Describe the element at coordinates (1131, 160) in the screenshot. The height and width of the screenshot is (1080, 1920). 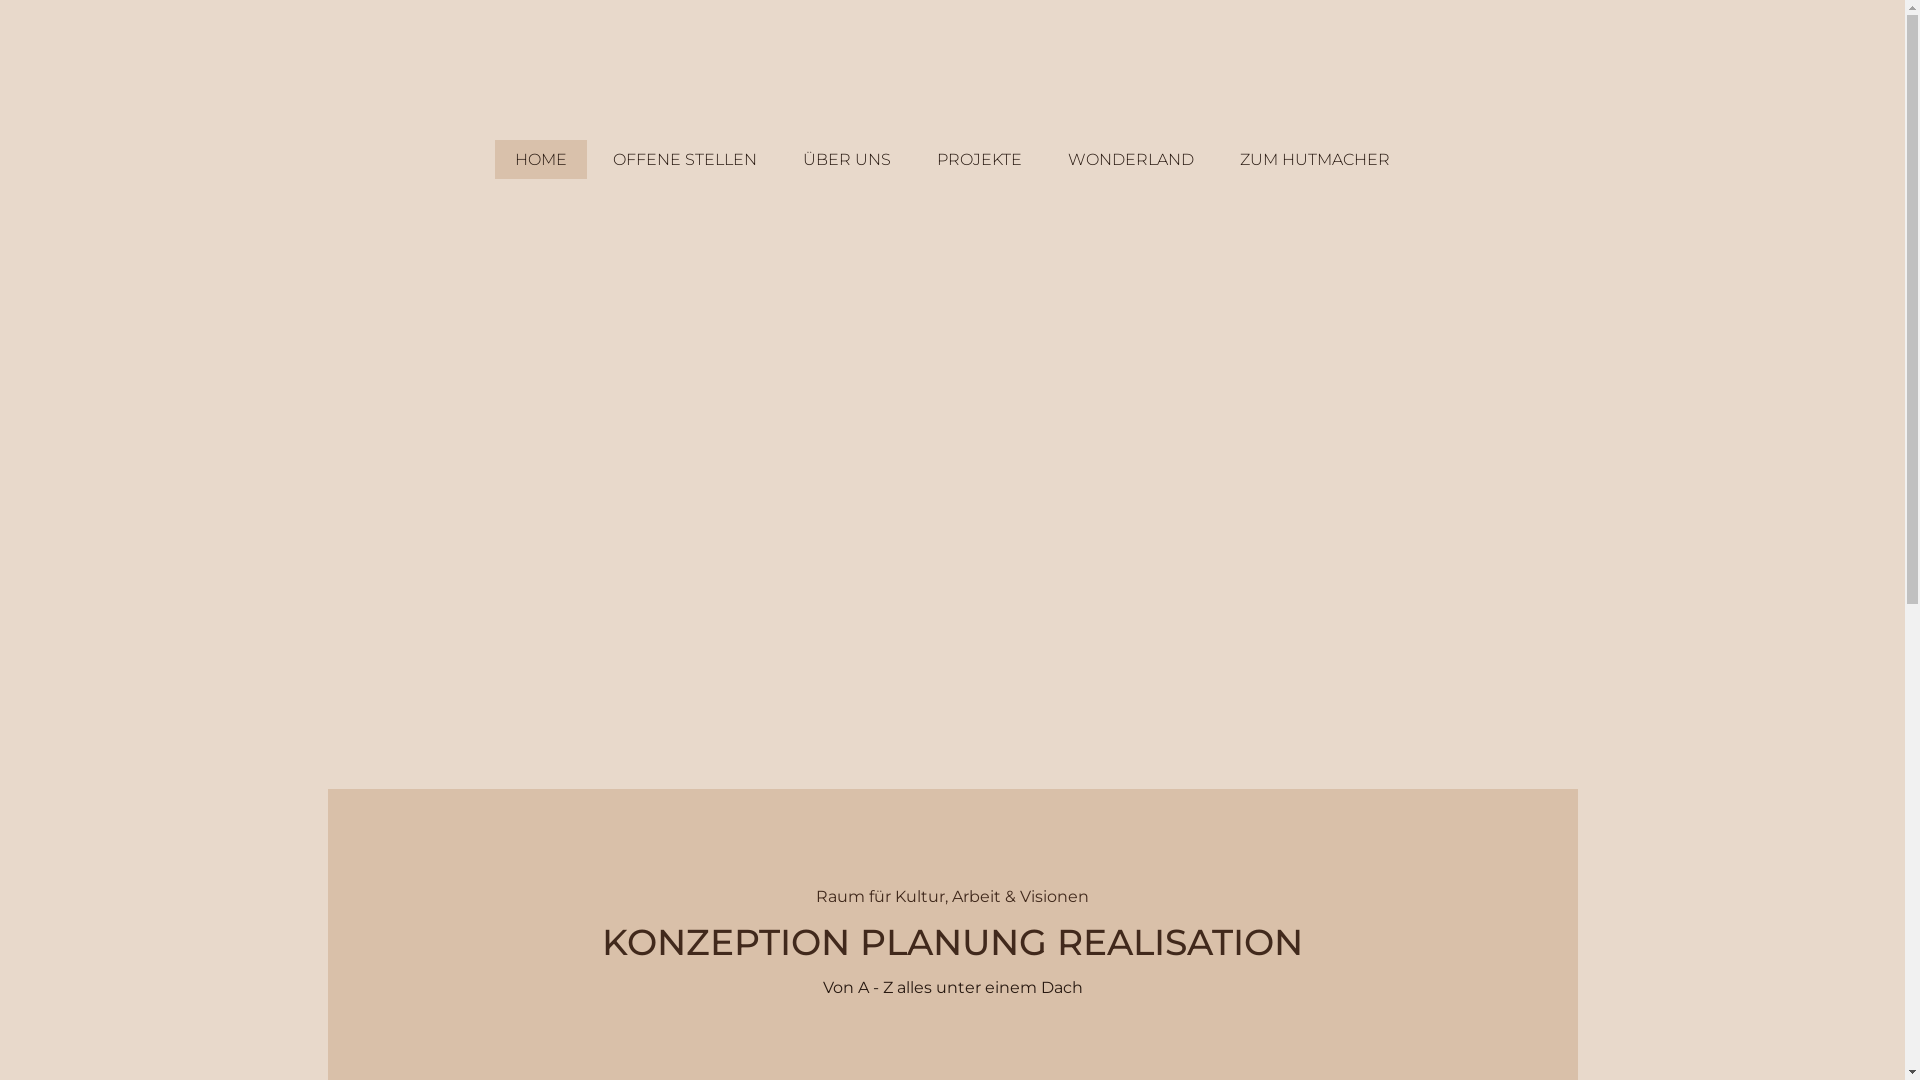
I see `WONDERLAND` at that location.